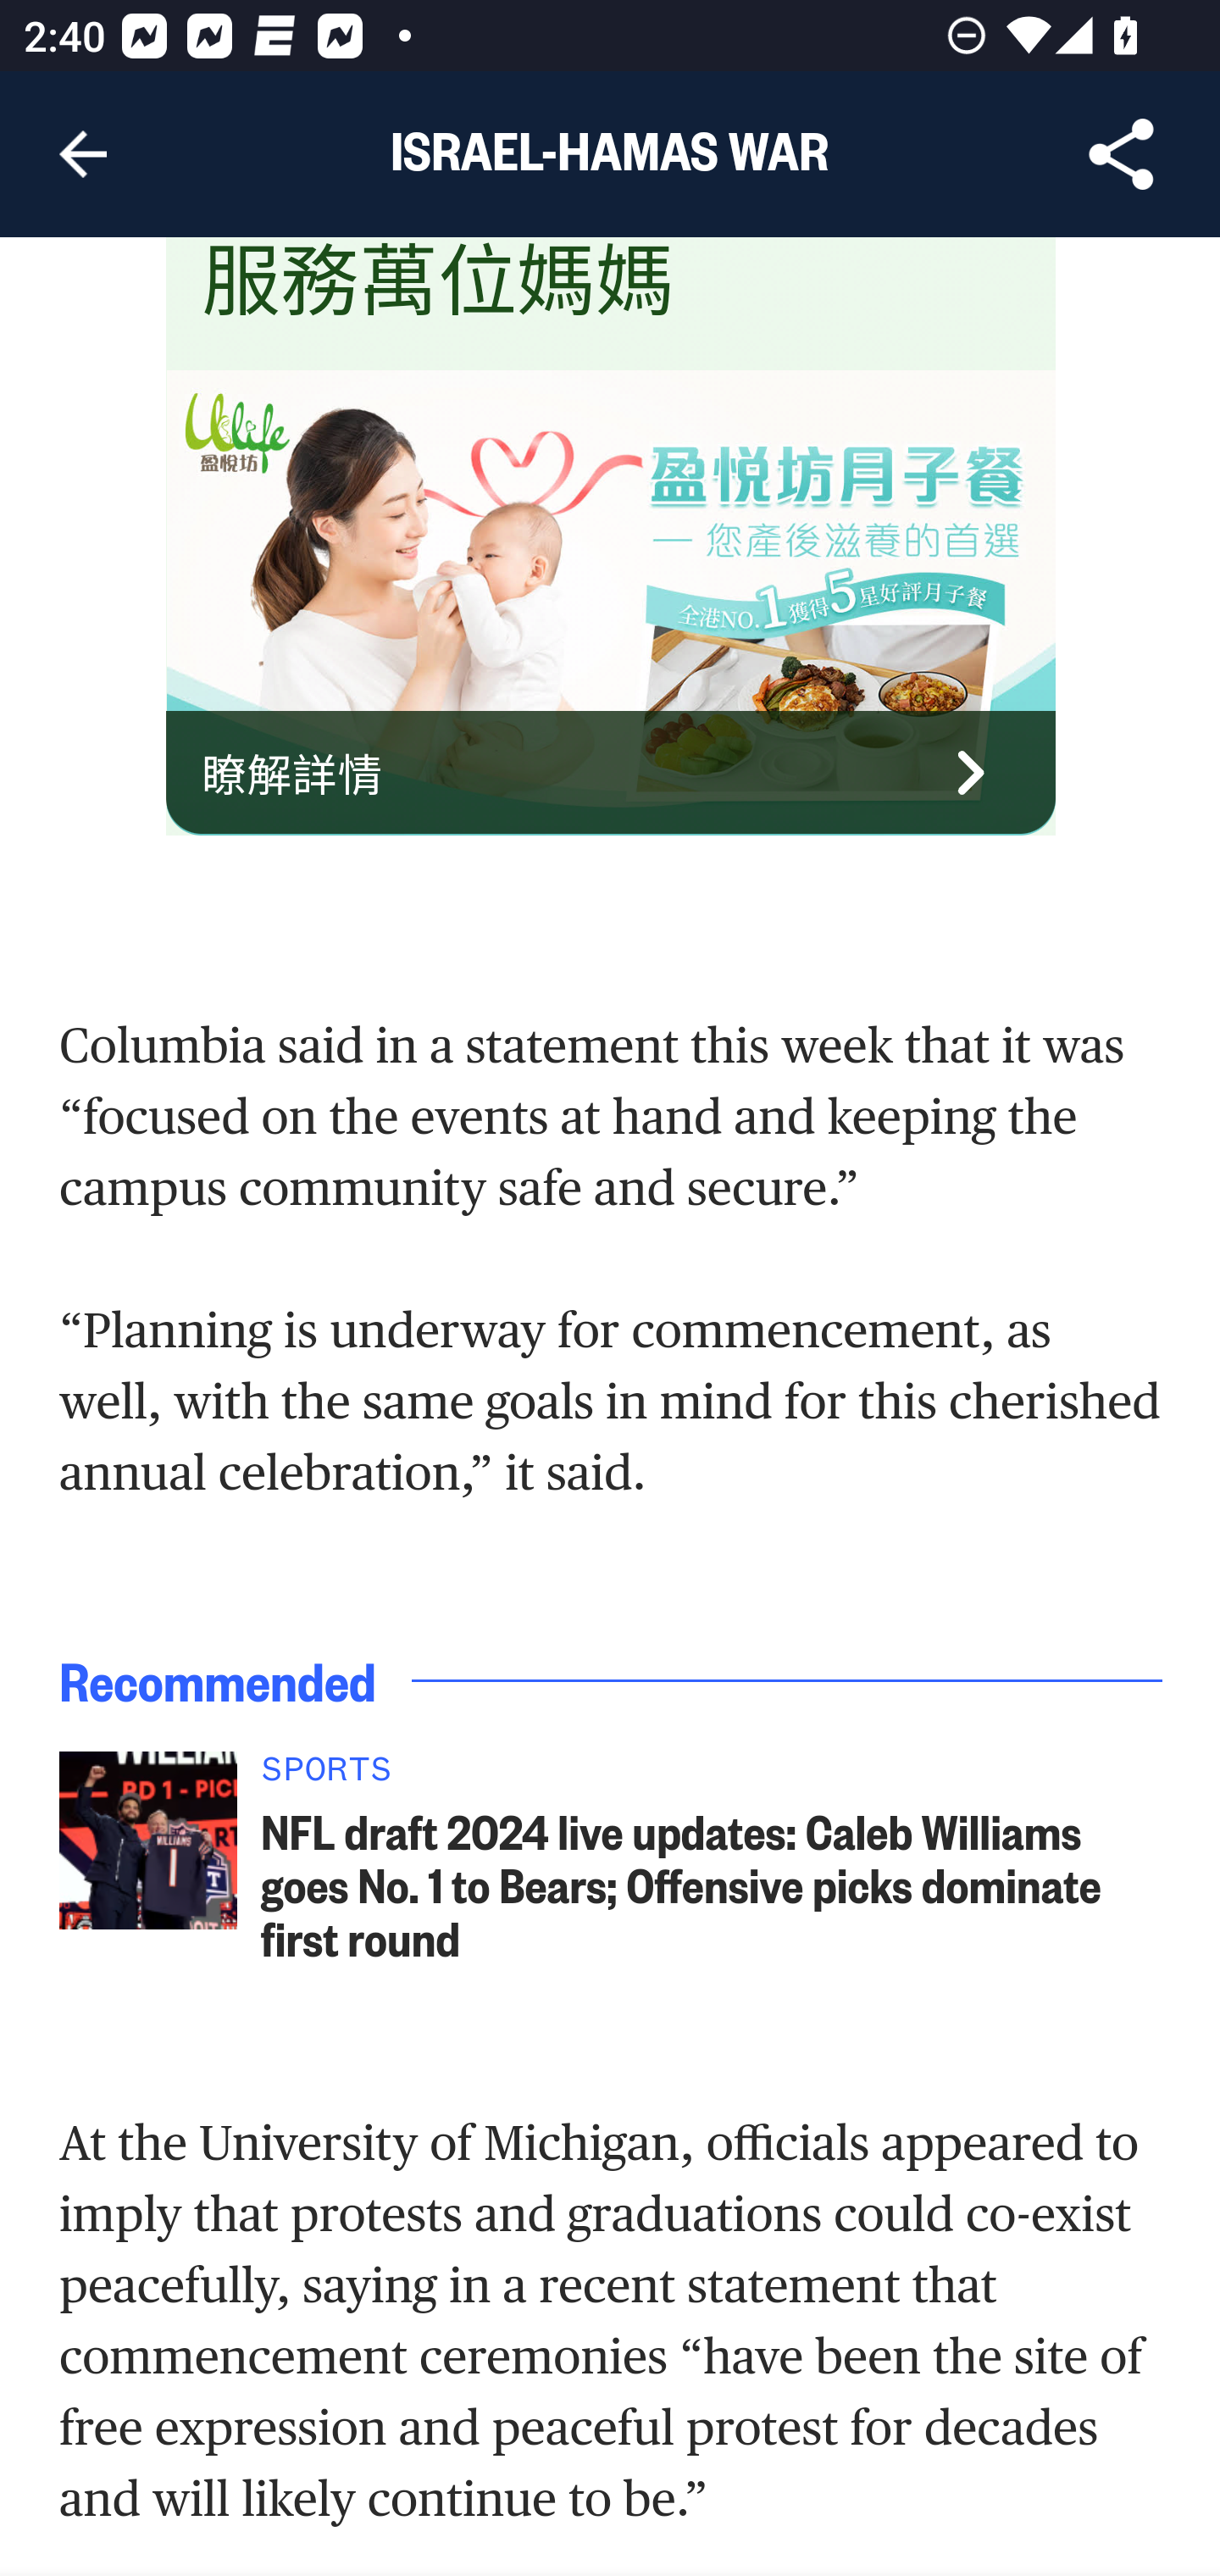  What do you see at coordinates (612, 774) in the screenshot?
I see `瞭解詳情` at bounding box center [612, 774].